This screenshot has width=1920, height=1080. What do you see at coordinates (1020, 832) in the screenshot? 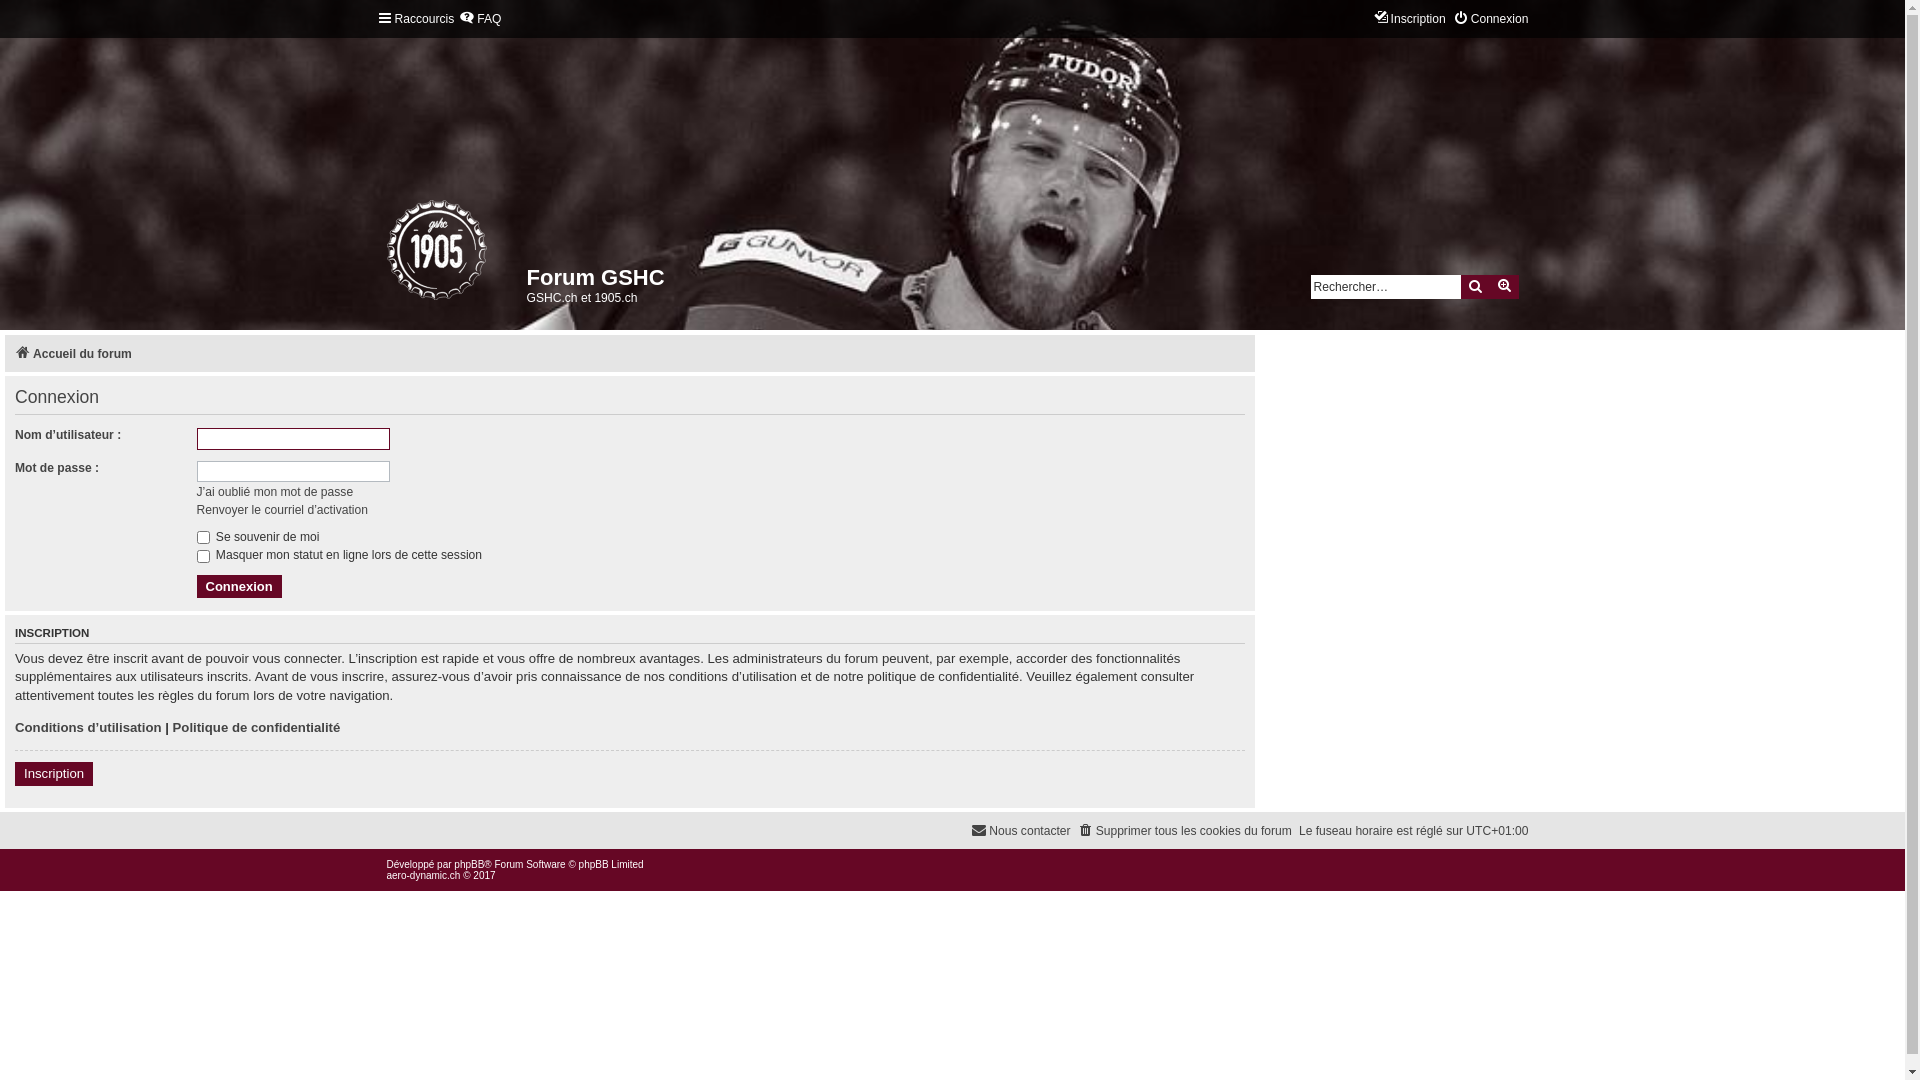
I see `Nous contacter` at bounding box center [1020, 832].